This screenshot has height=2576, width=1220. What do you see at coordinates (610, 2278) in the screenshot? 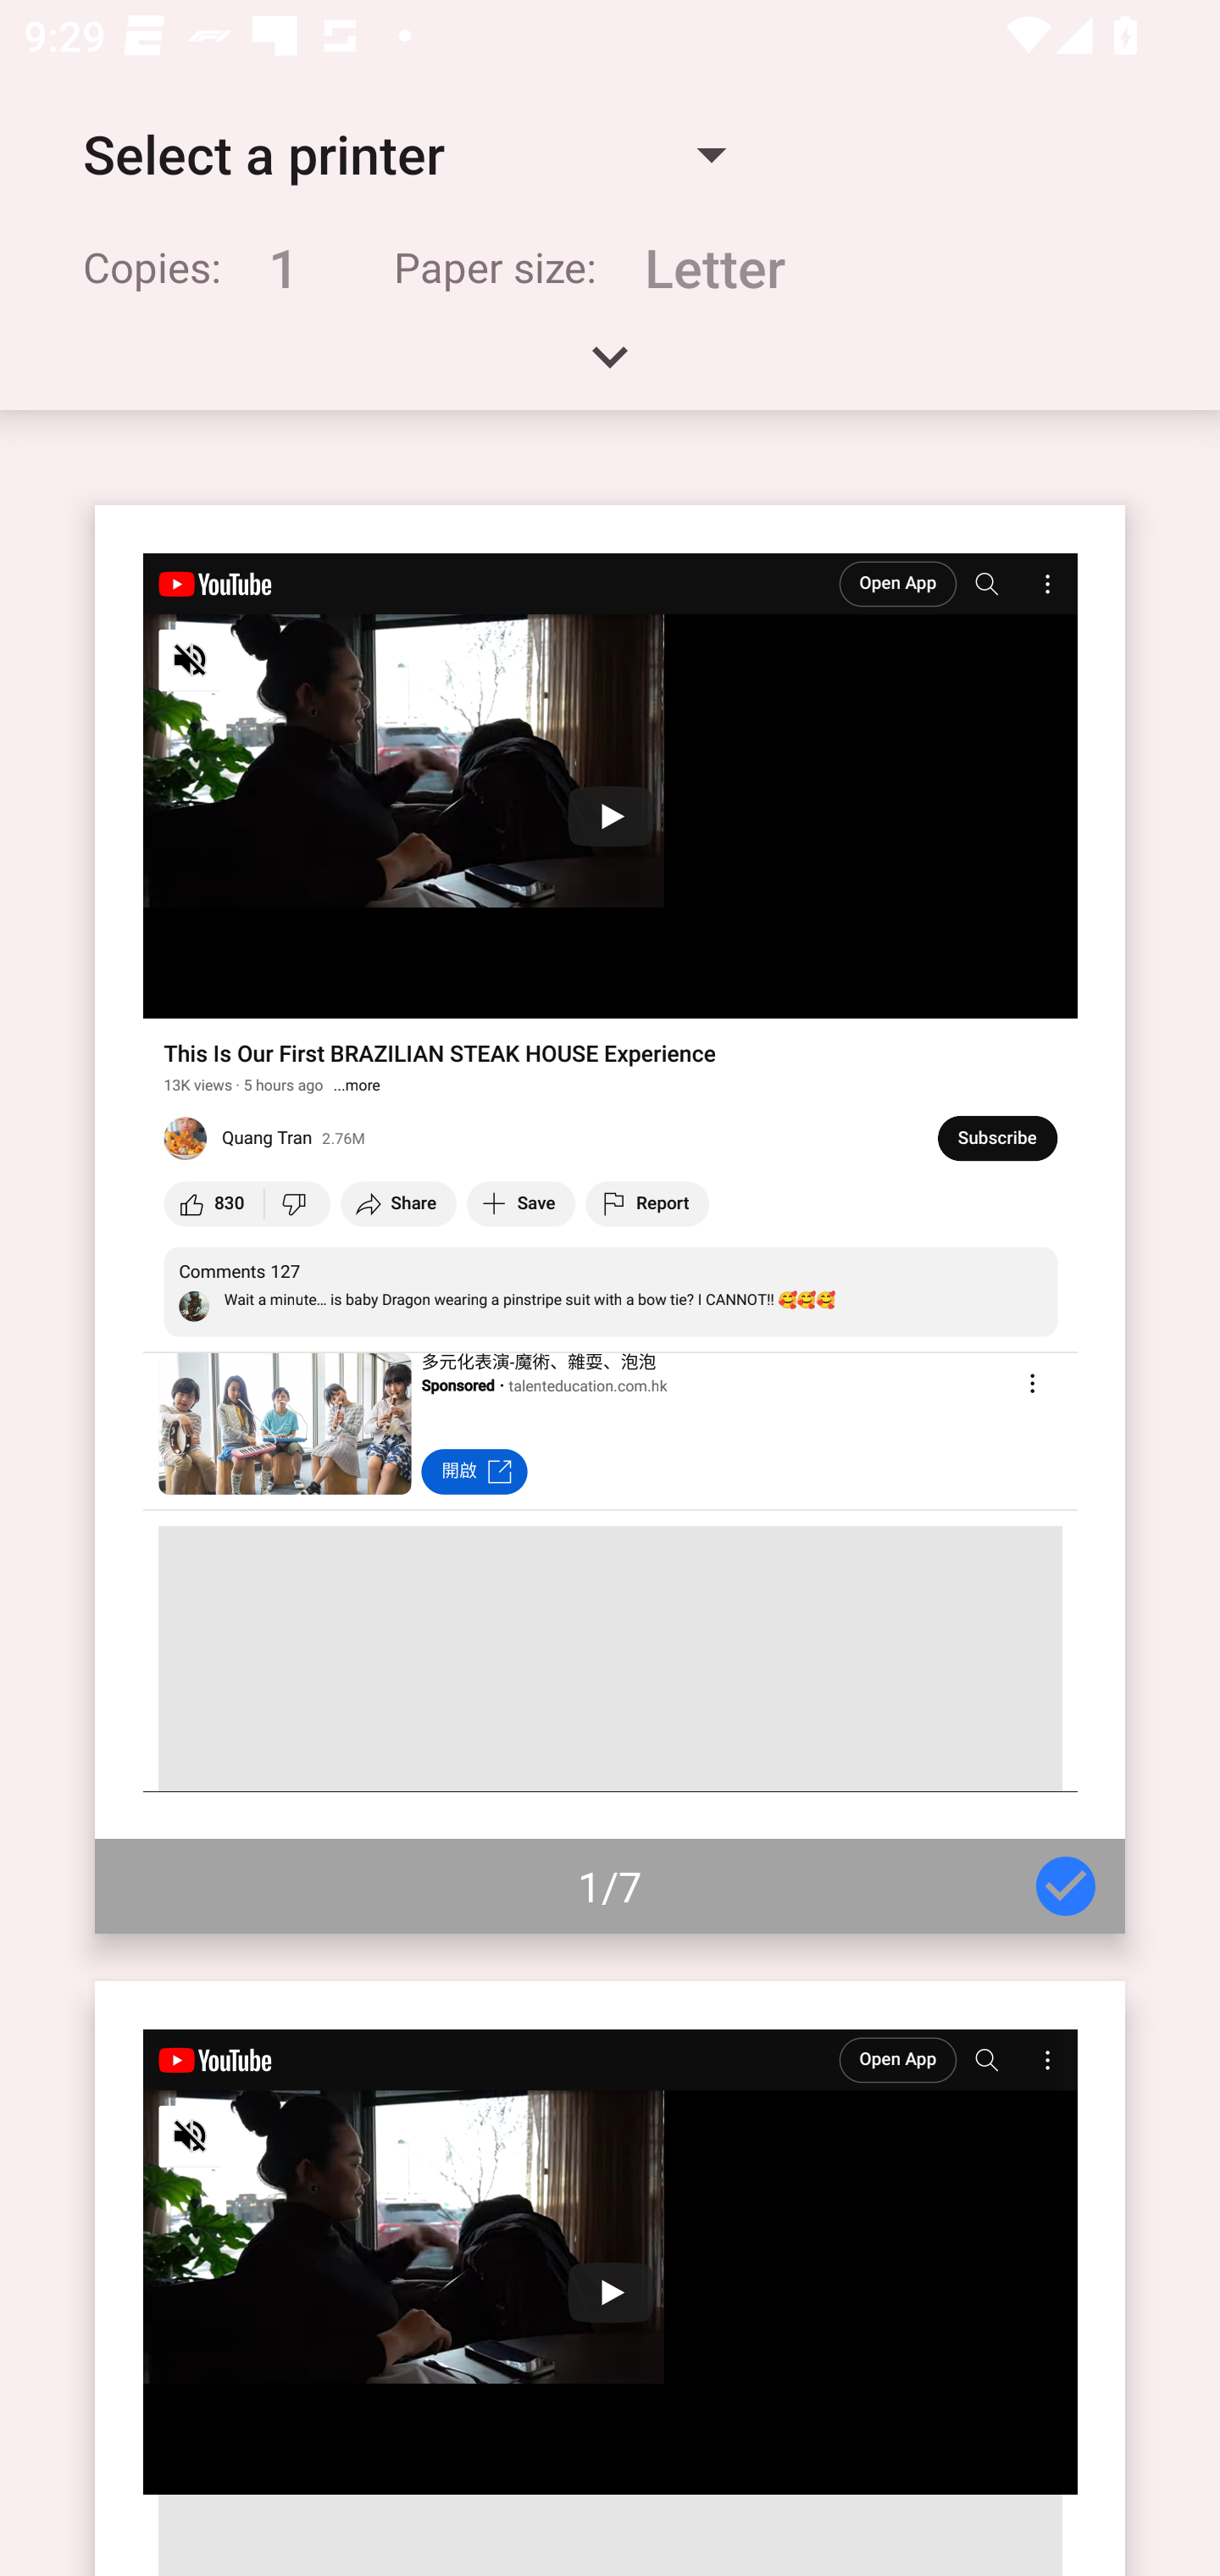
I see `Page 2 of 7` at bounding box center [610, 2278].